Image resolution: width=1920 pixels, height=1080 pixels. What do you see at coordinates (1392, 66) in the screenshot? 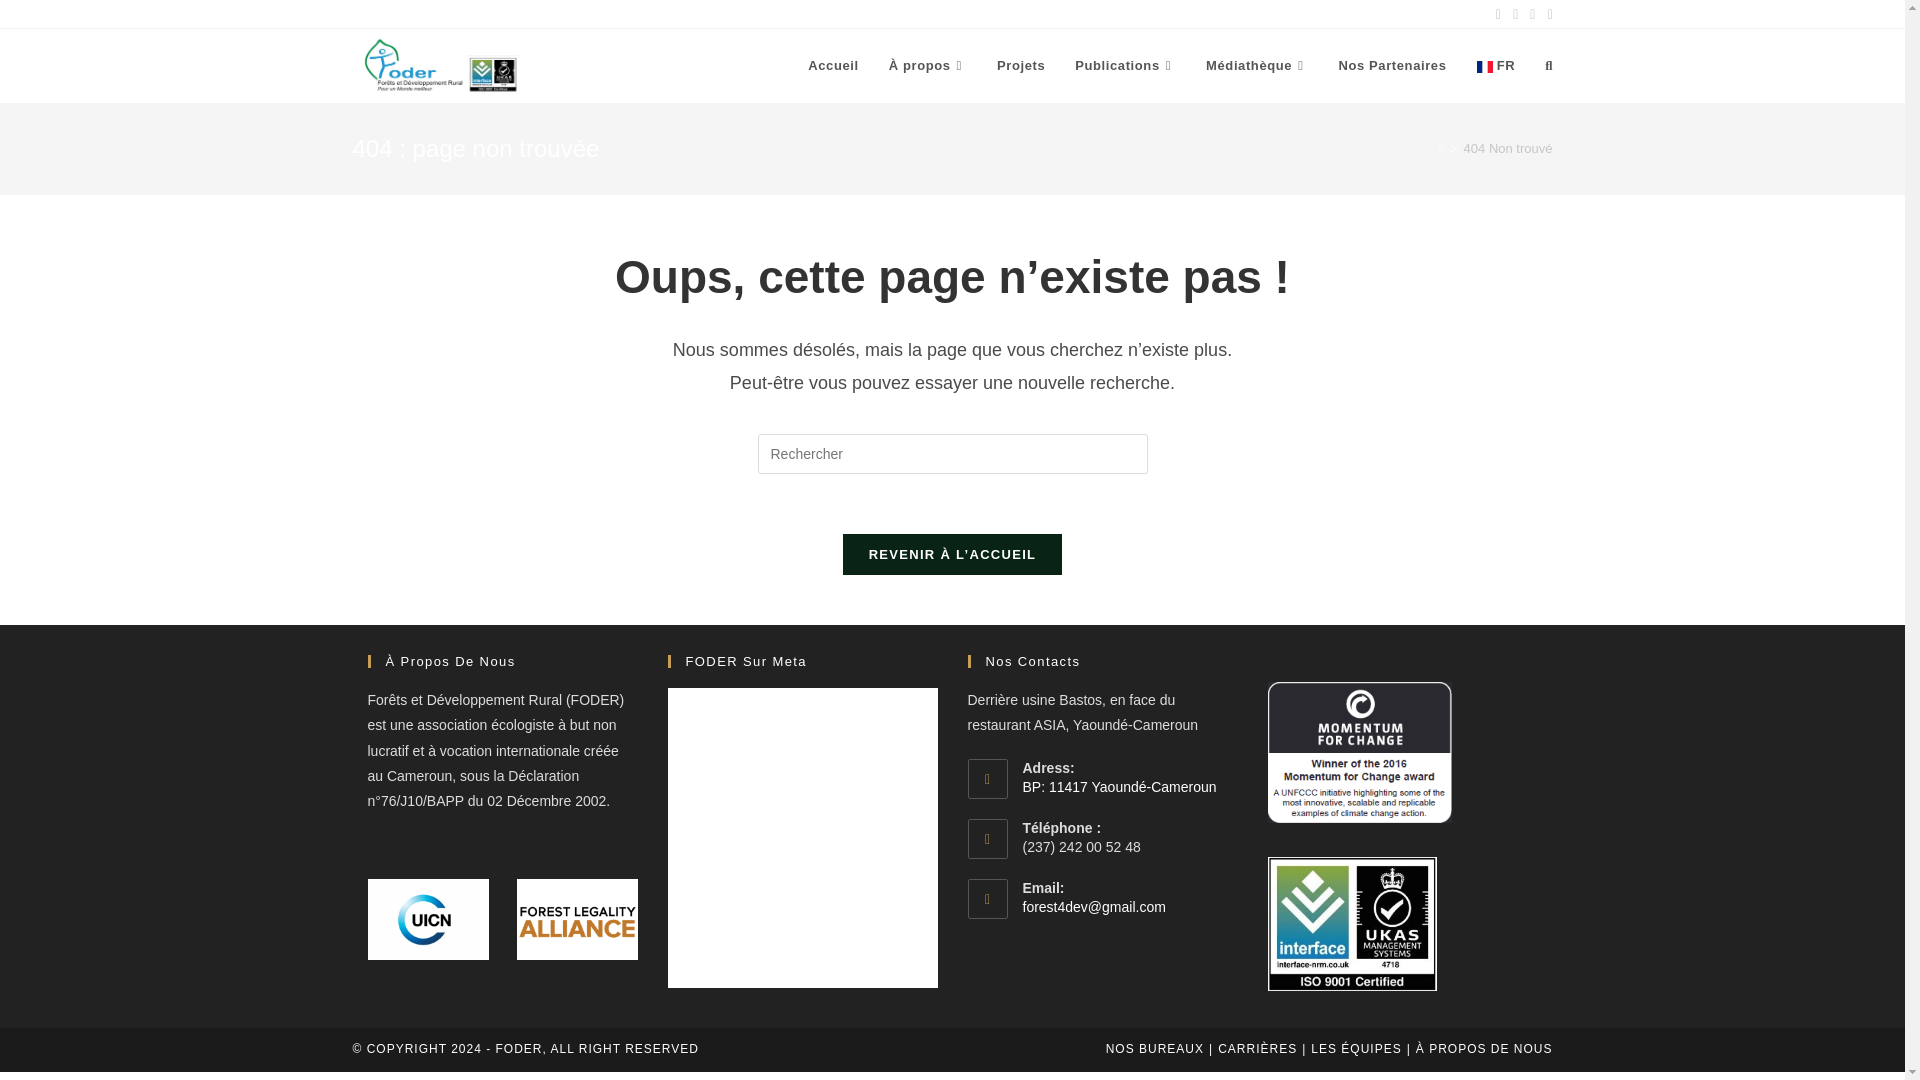
I see `Nos Partenaires` at bounding box center [1392, 66].